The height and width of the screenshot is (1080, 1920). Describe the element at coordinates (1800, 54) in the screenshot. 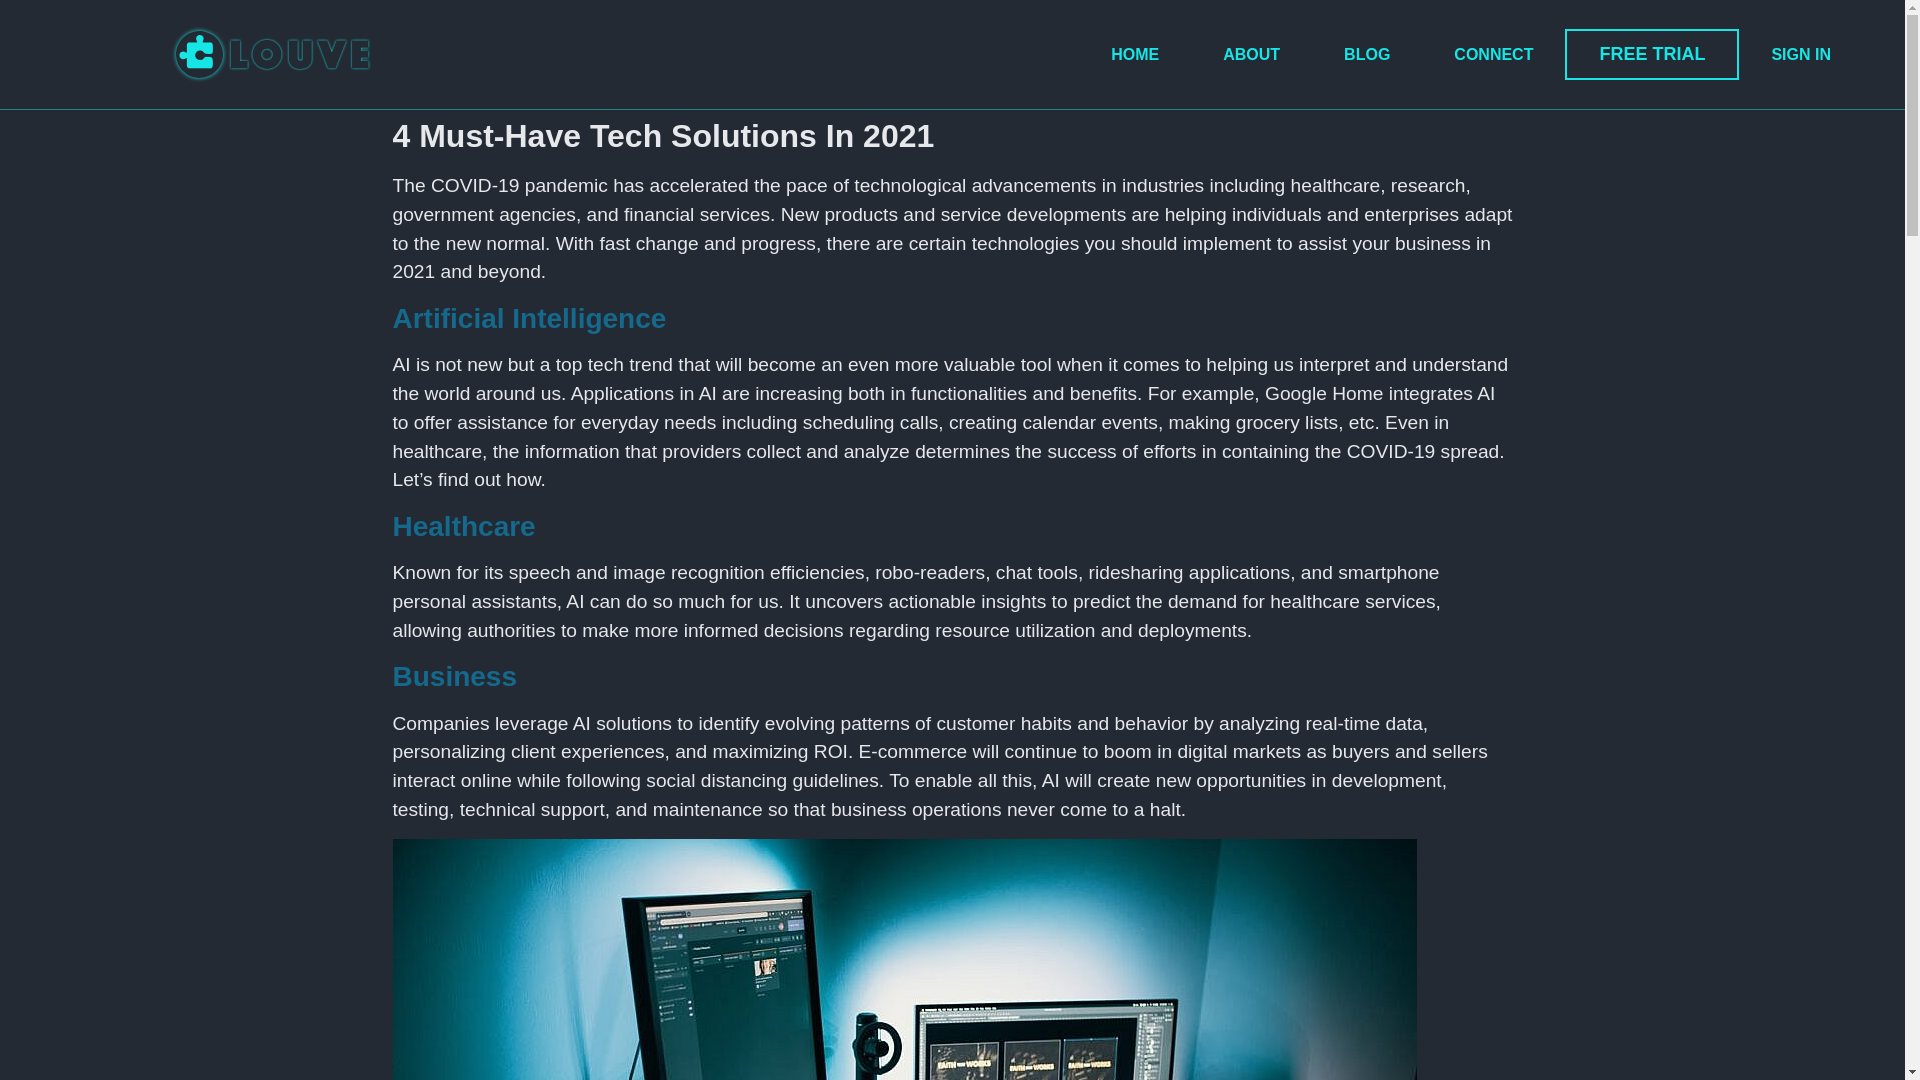

I see `SIGN IN` at that location.